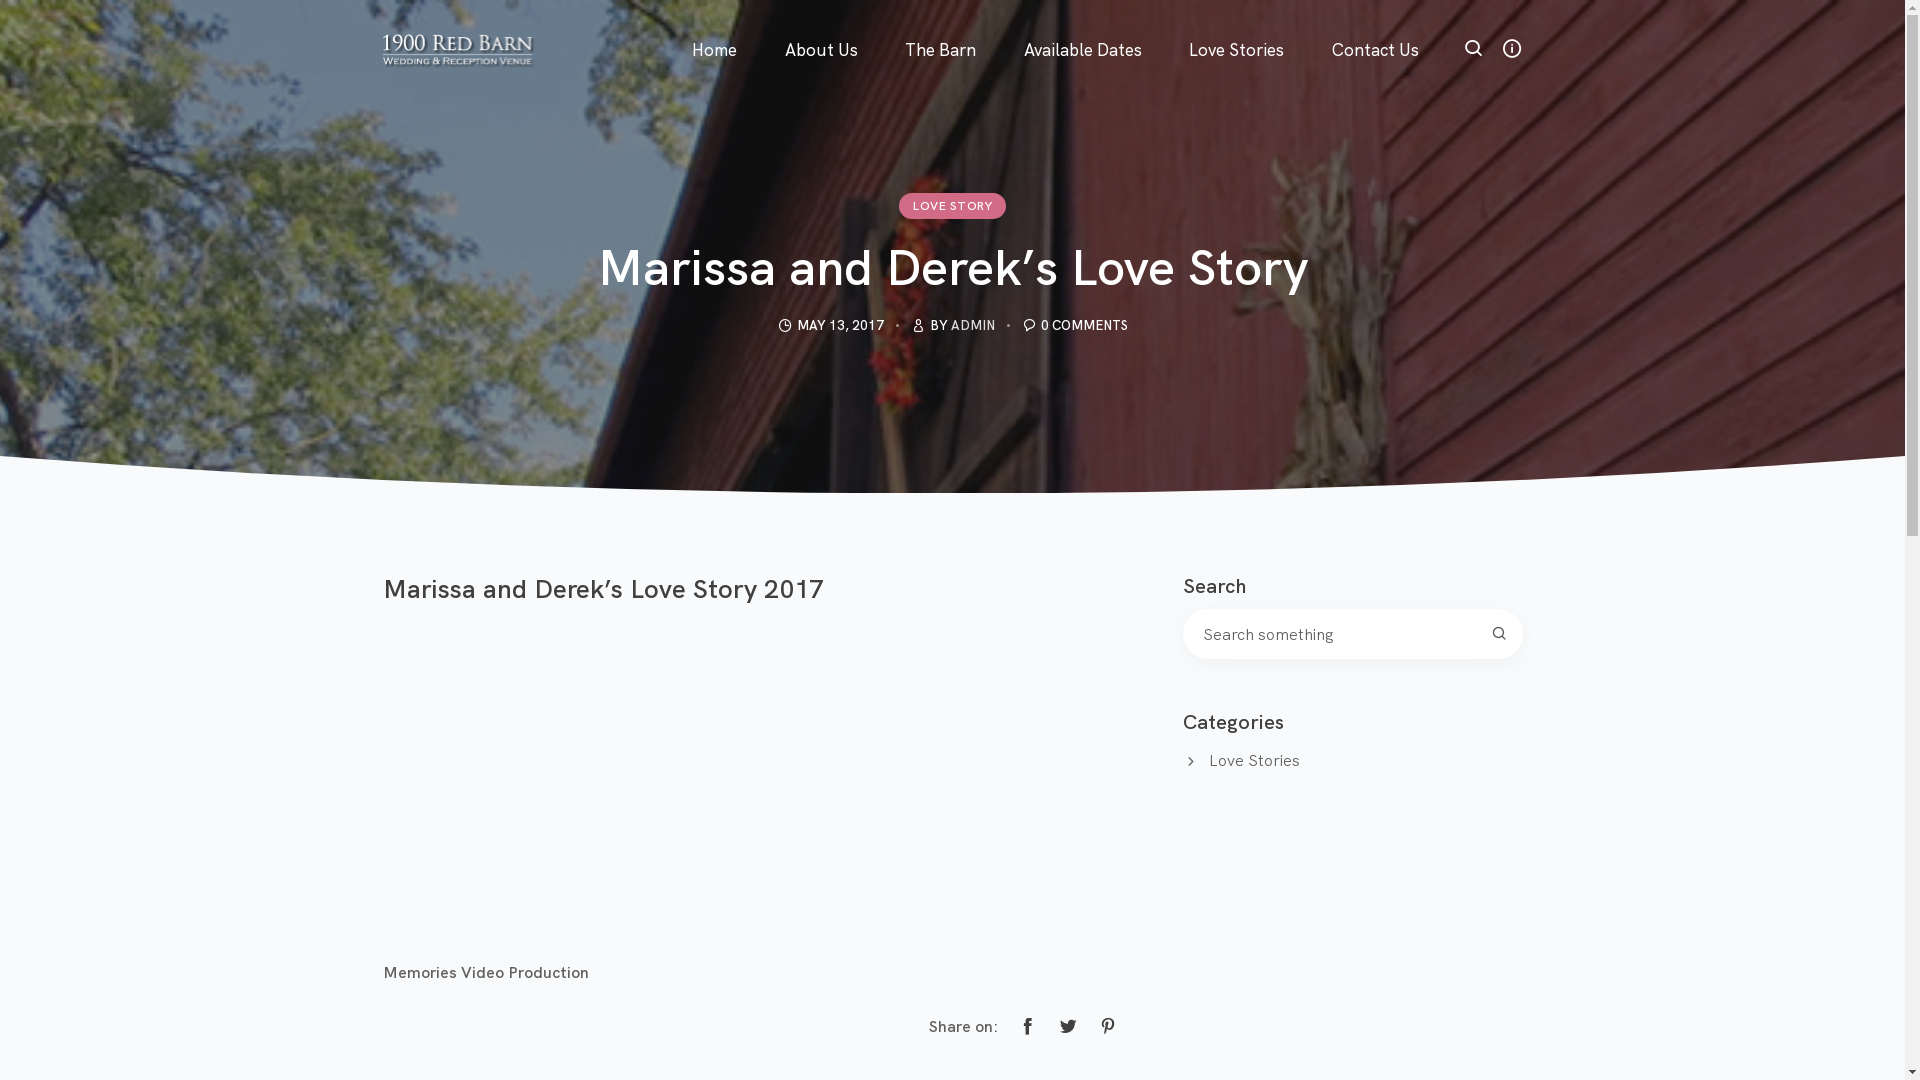 The image size is (1920, 1080). What do you see at coordinates (972, 325) in the screenshot?
I see `ADMIN` at bounding box center [972, 325].